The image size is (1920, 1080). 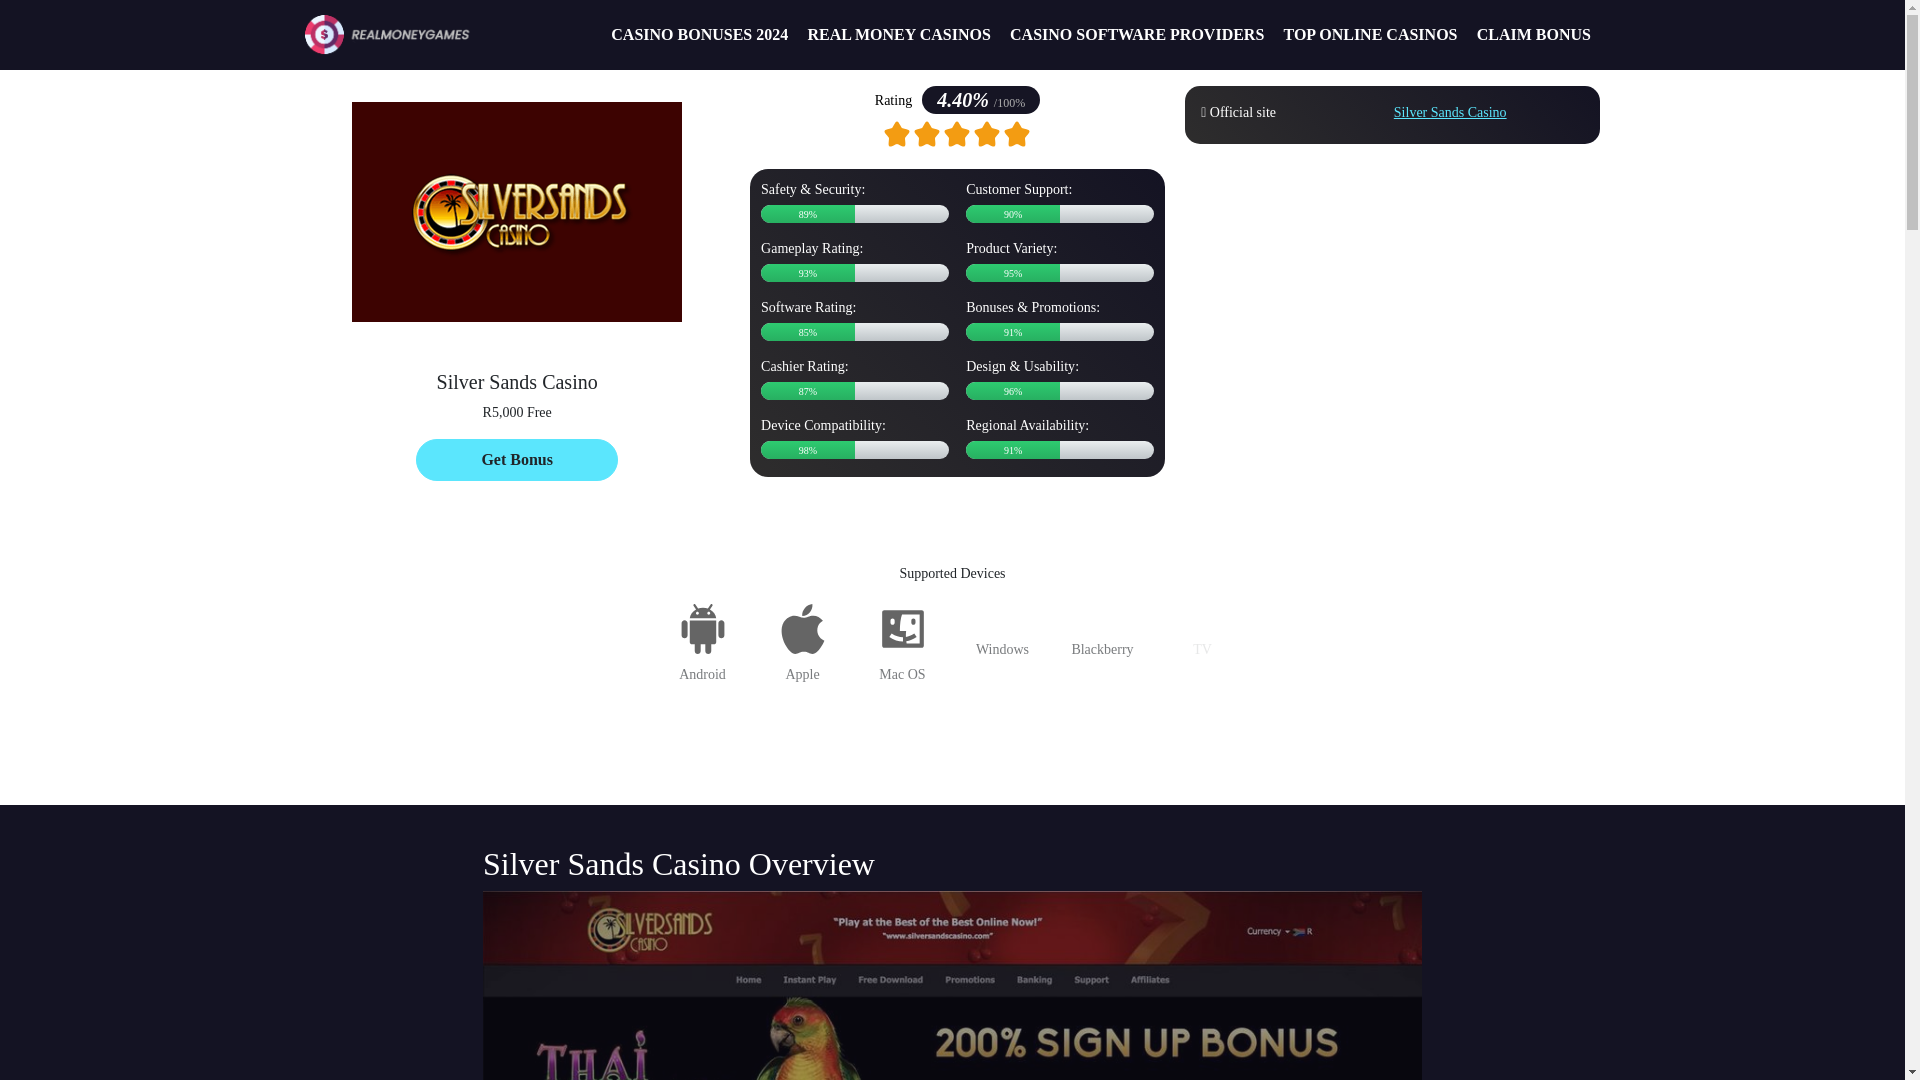 I want to click on CASINO SOFTWARE PROVIDERS, so click(x=1136, y=34).